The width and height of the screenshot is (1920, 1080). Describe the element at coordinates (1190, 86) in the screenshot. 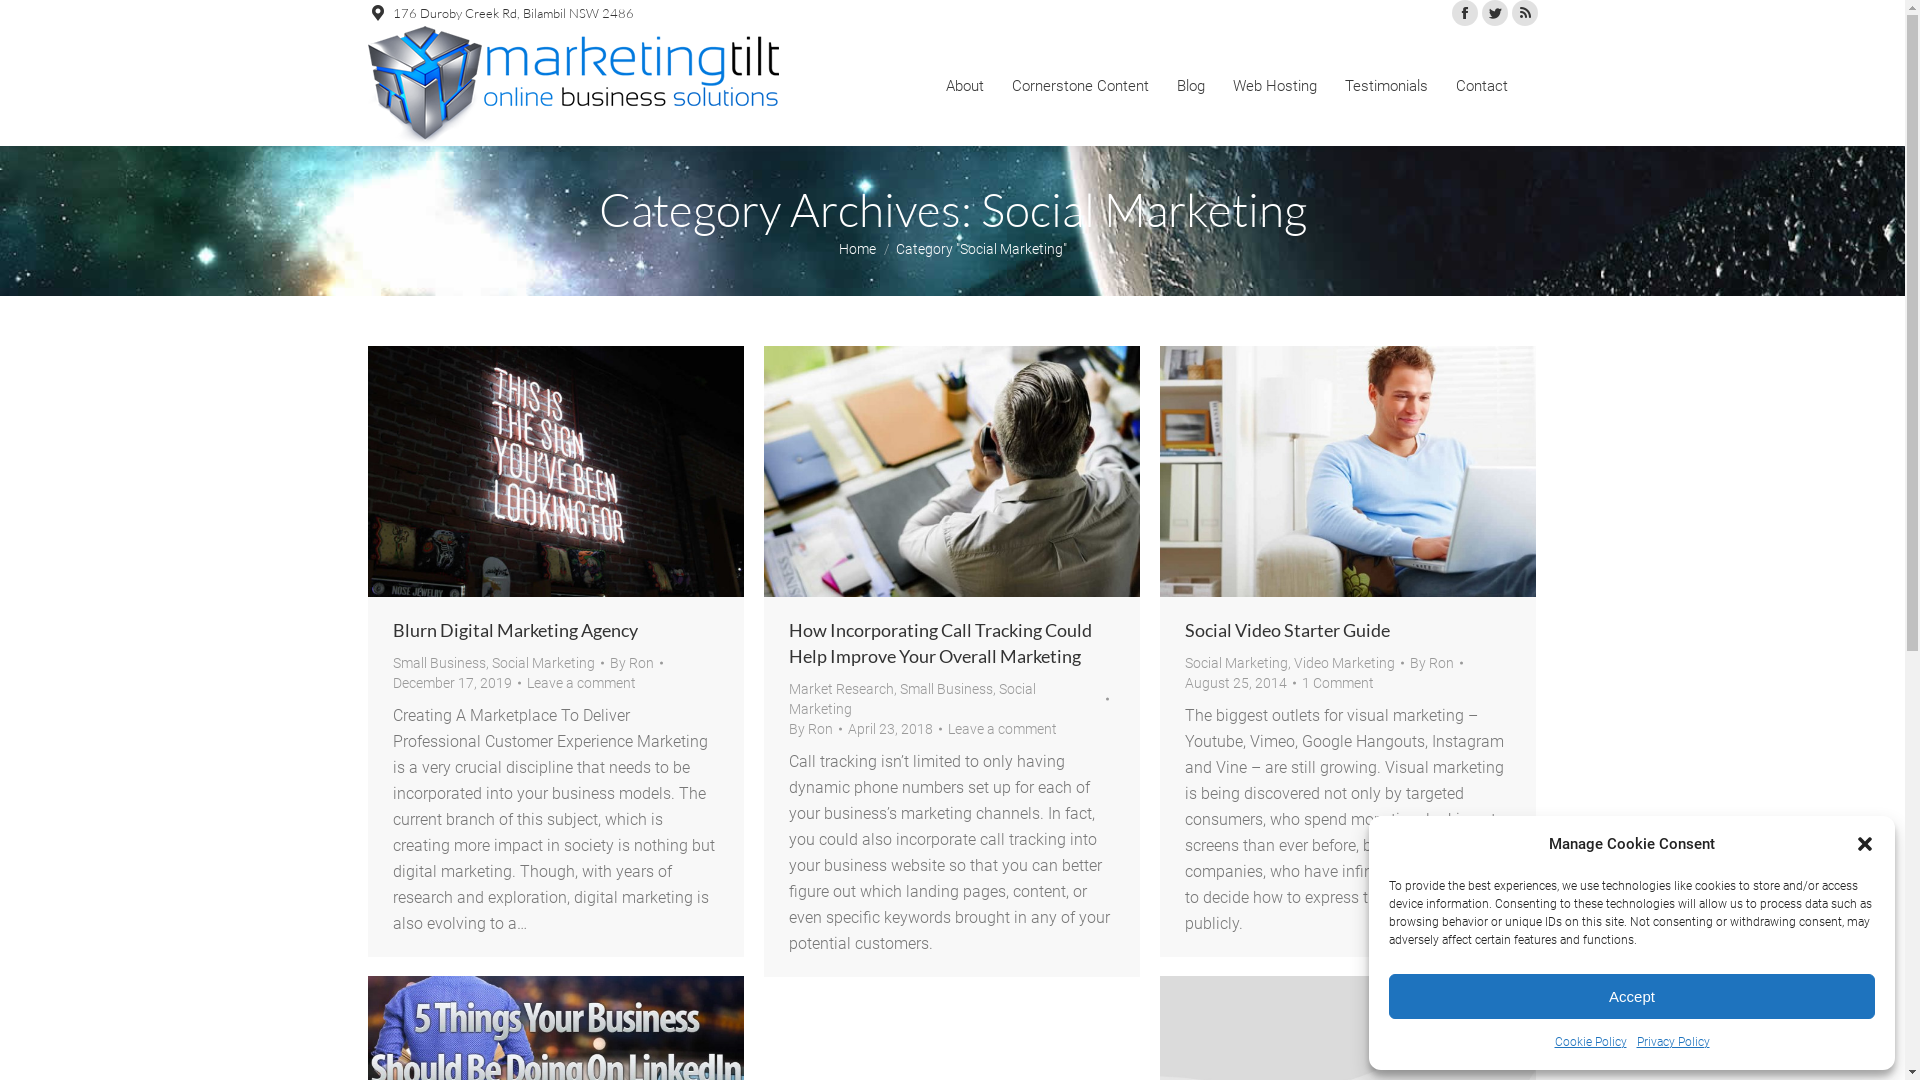

I see `Blog` at that location.